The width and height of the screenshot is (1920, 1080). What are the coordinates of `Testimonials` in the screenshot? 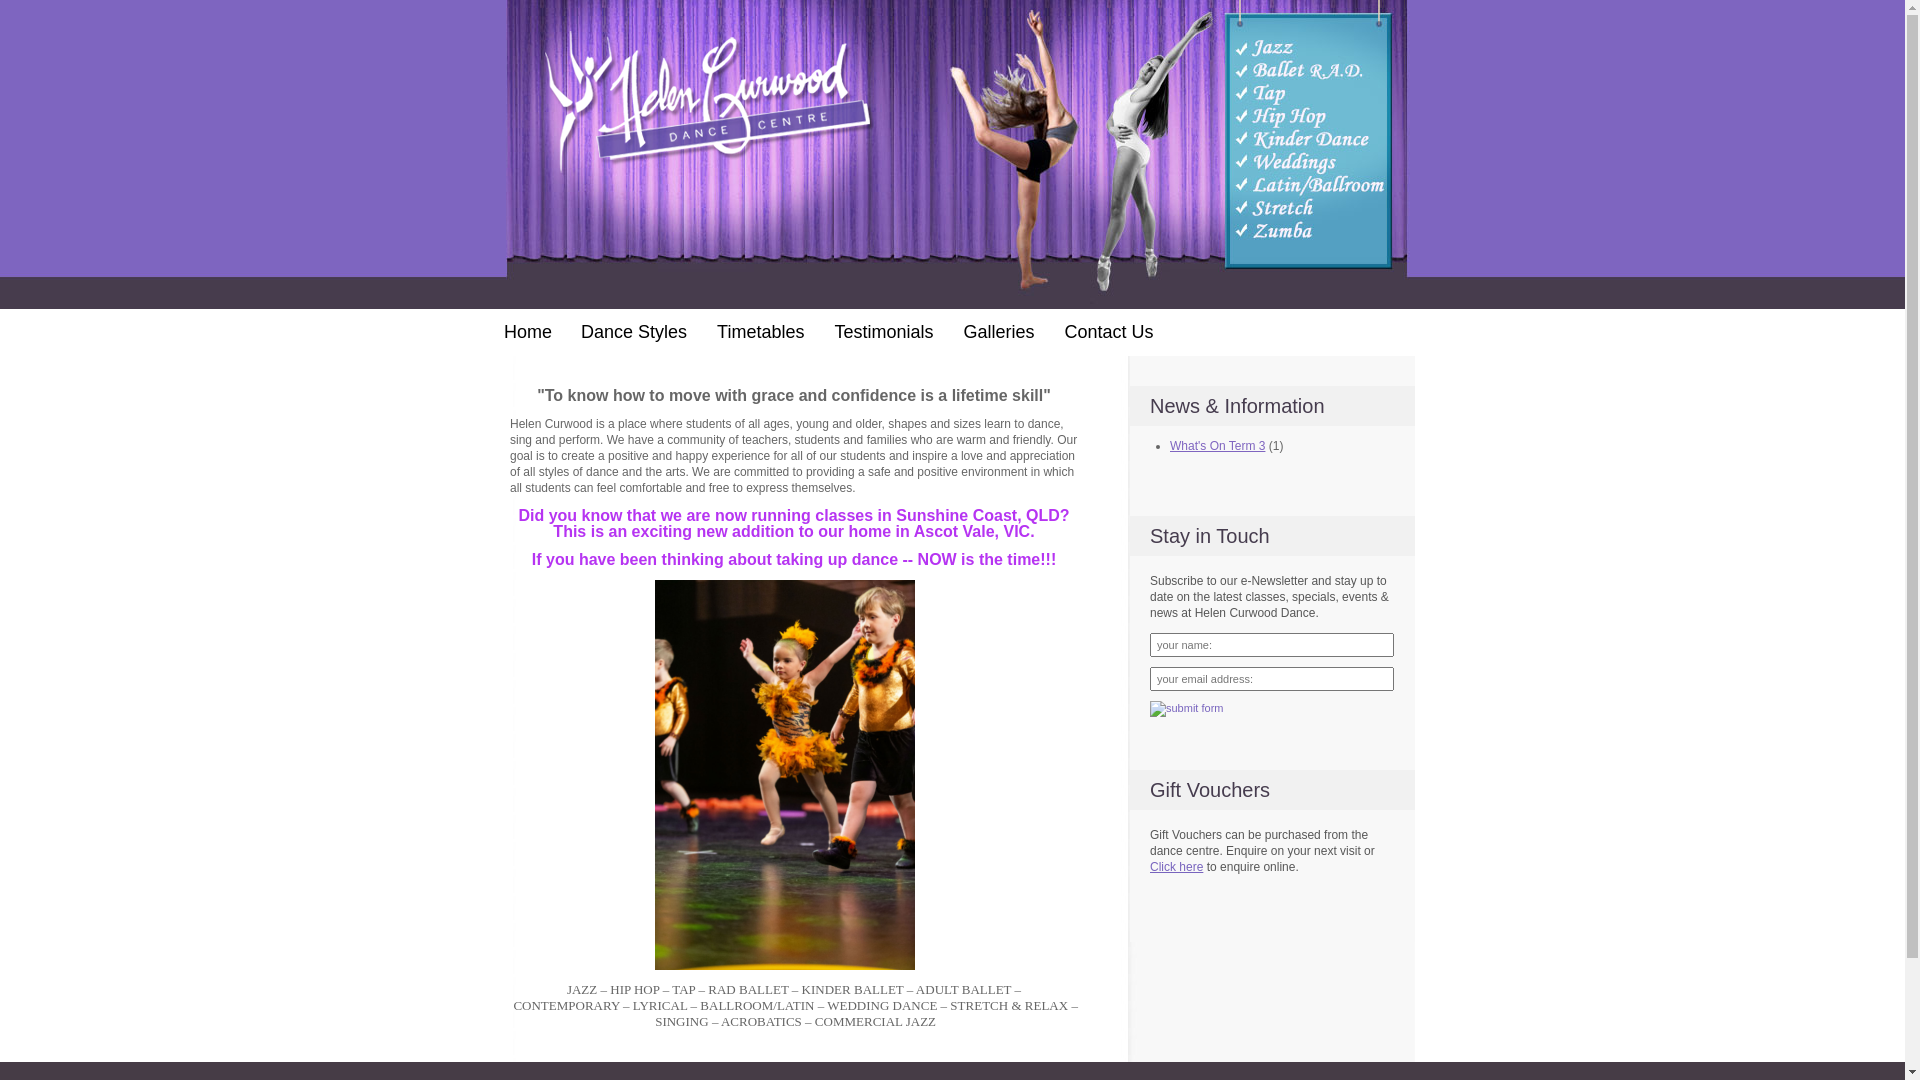 It's located at (884, 332).